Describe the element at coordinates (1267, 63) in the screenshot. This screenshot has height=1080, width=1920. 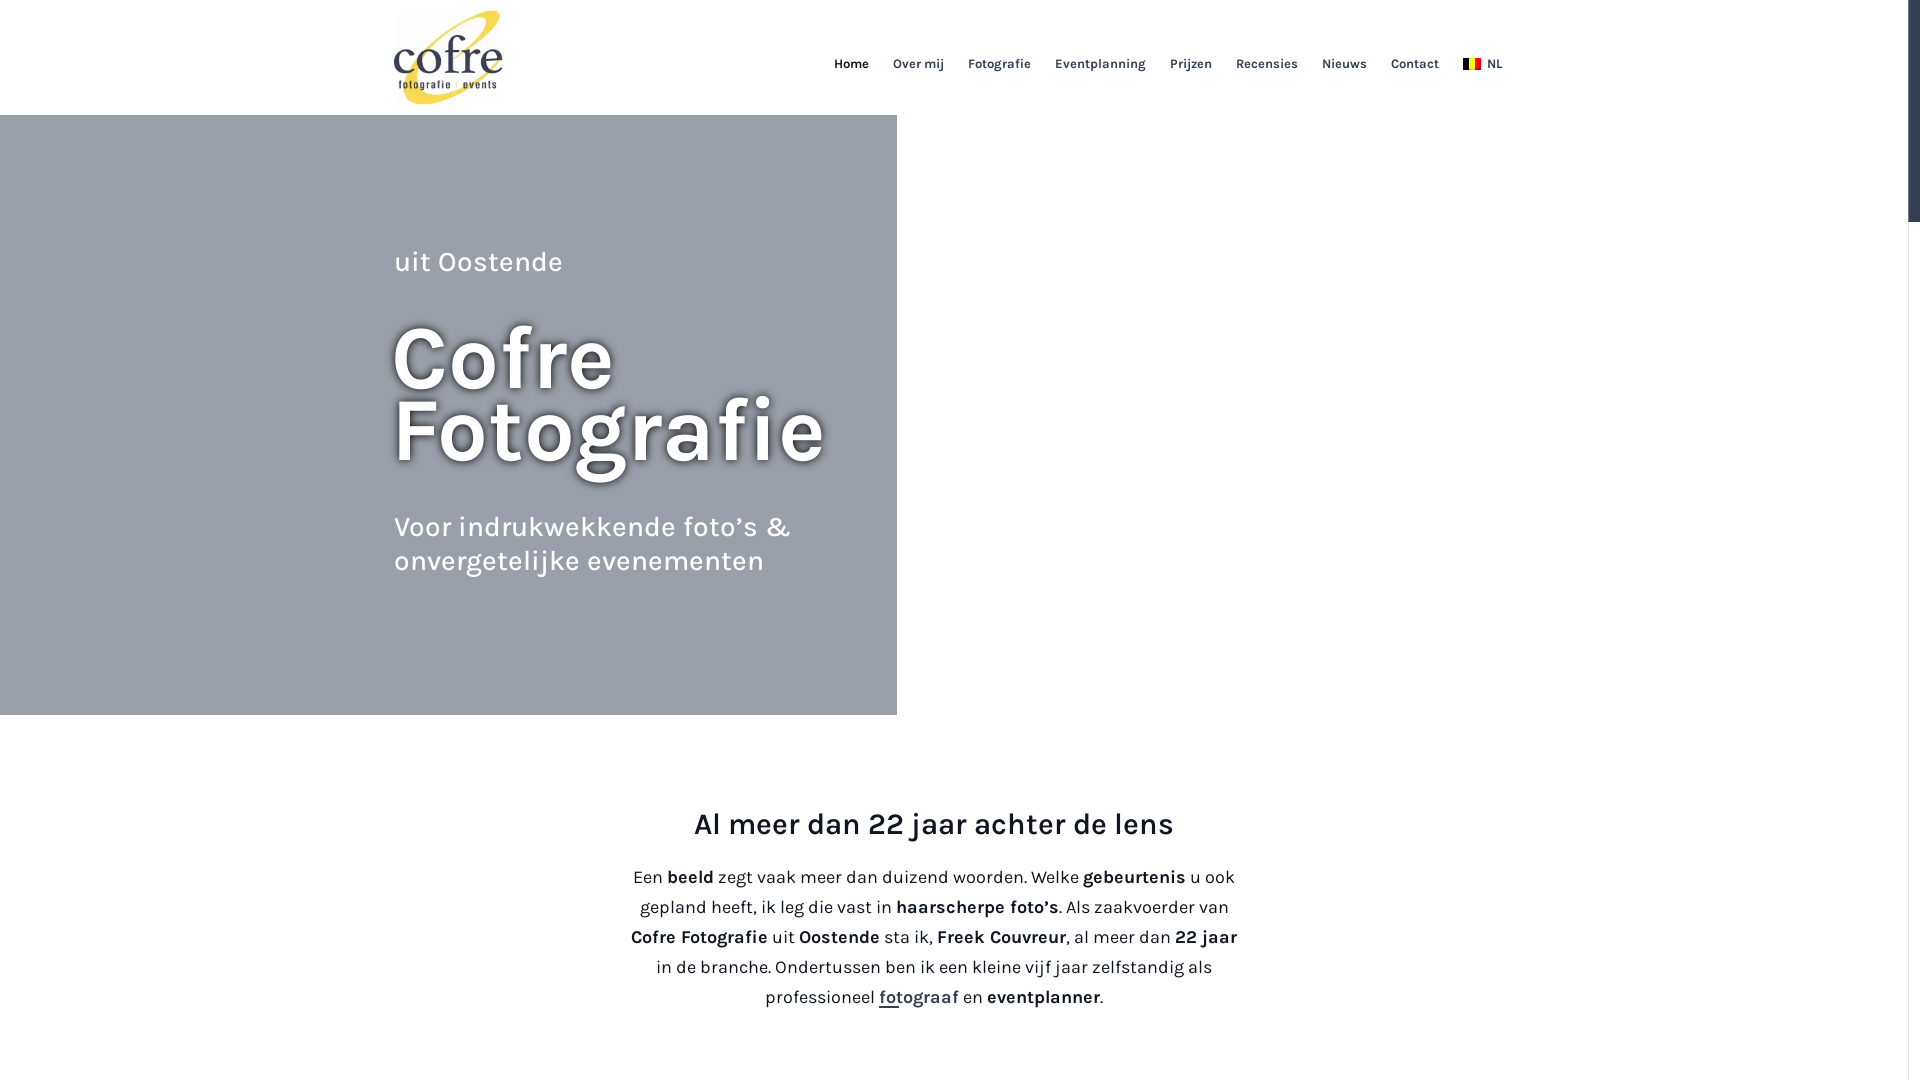
I see `Recensies` at that location.